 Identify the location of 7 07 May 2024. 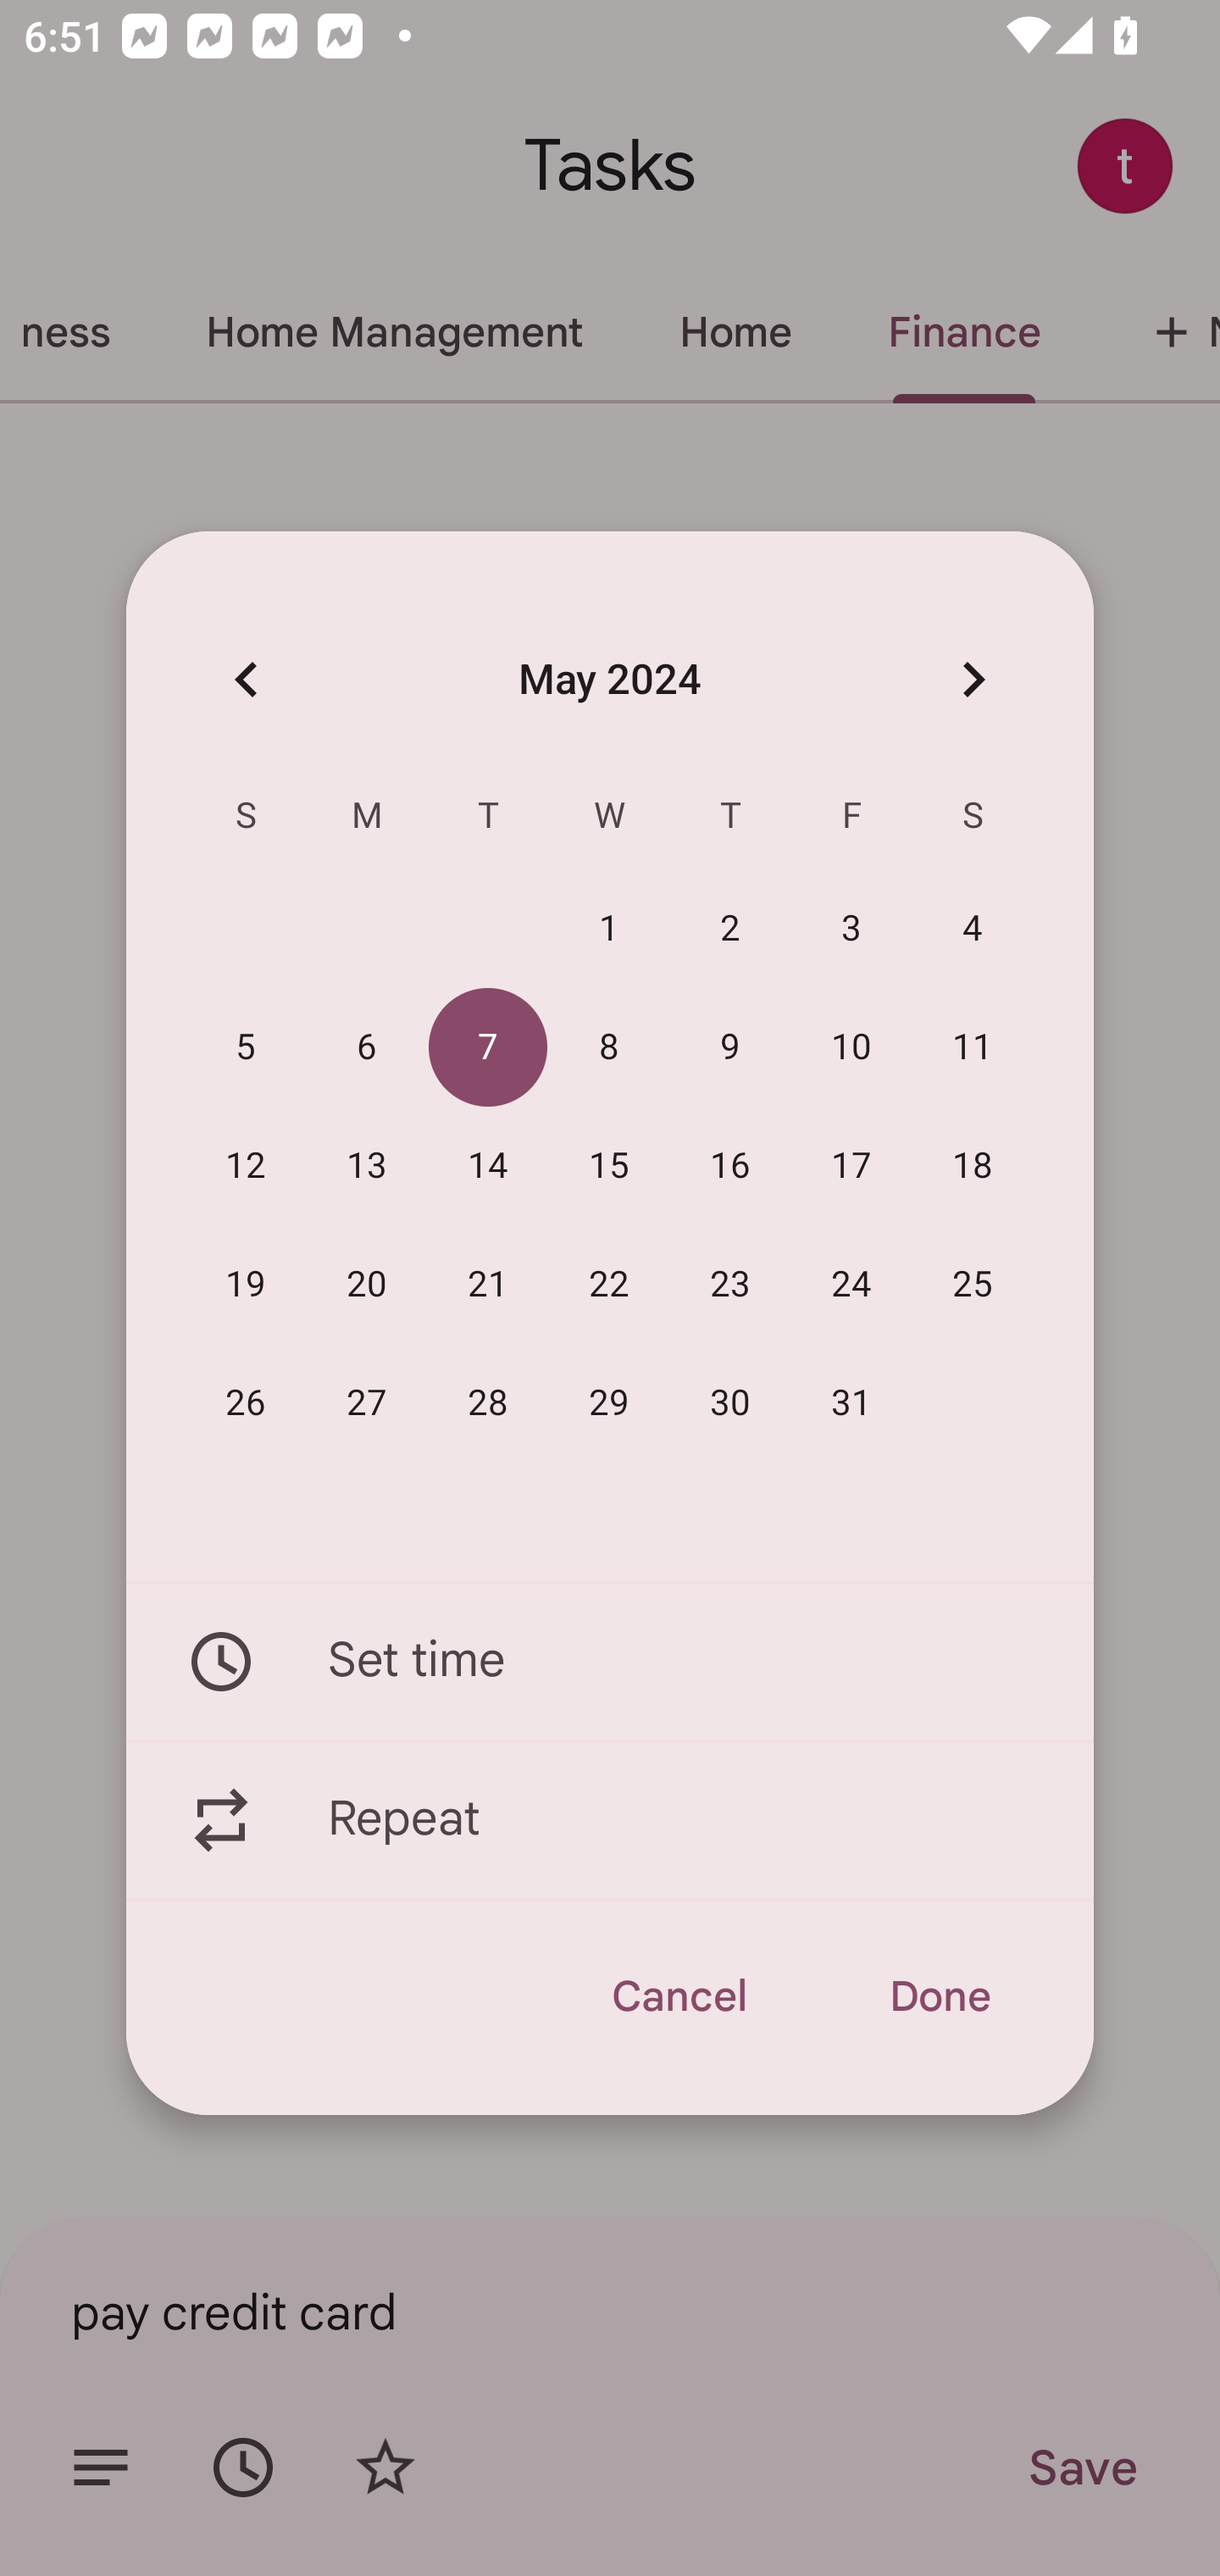
(488, 1048).